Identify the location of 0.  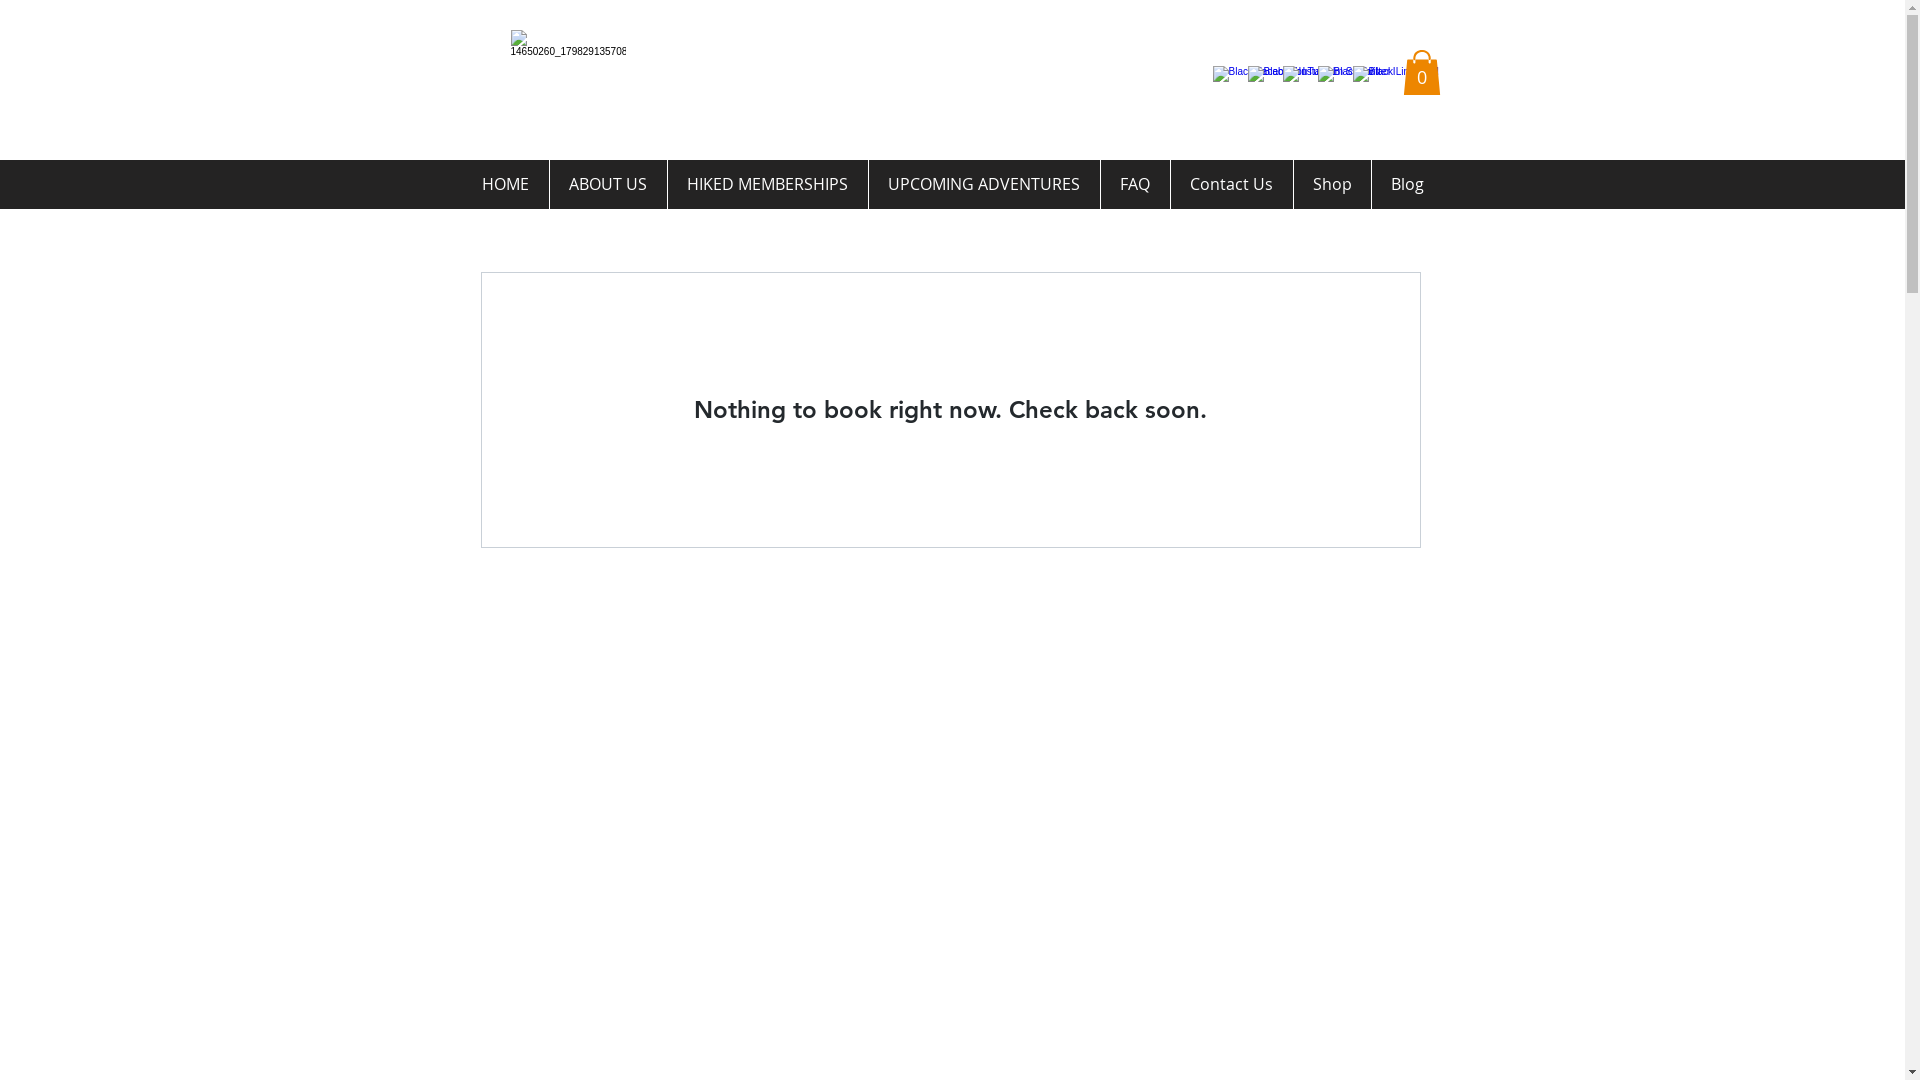
(1421, 72).